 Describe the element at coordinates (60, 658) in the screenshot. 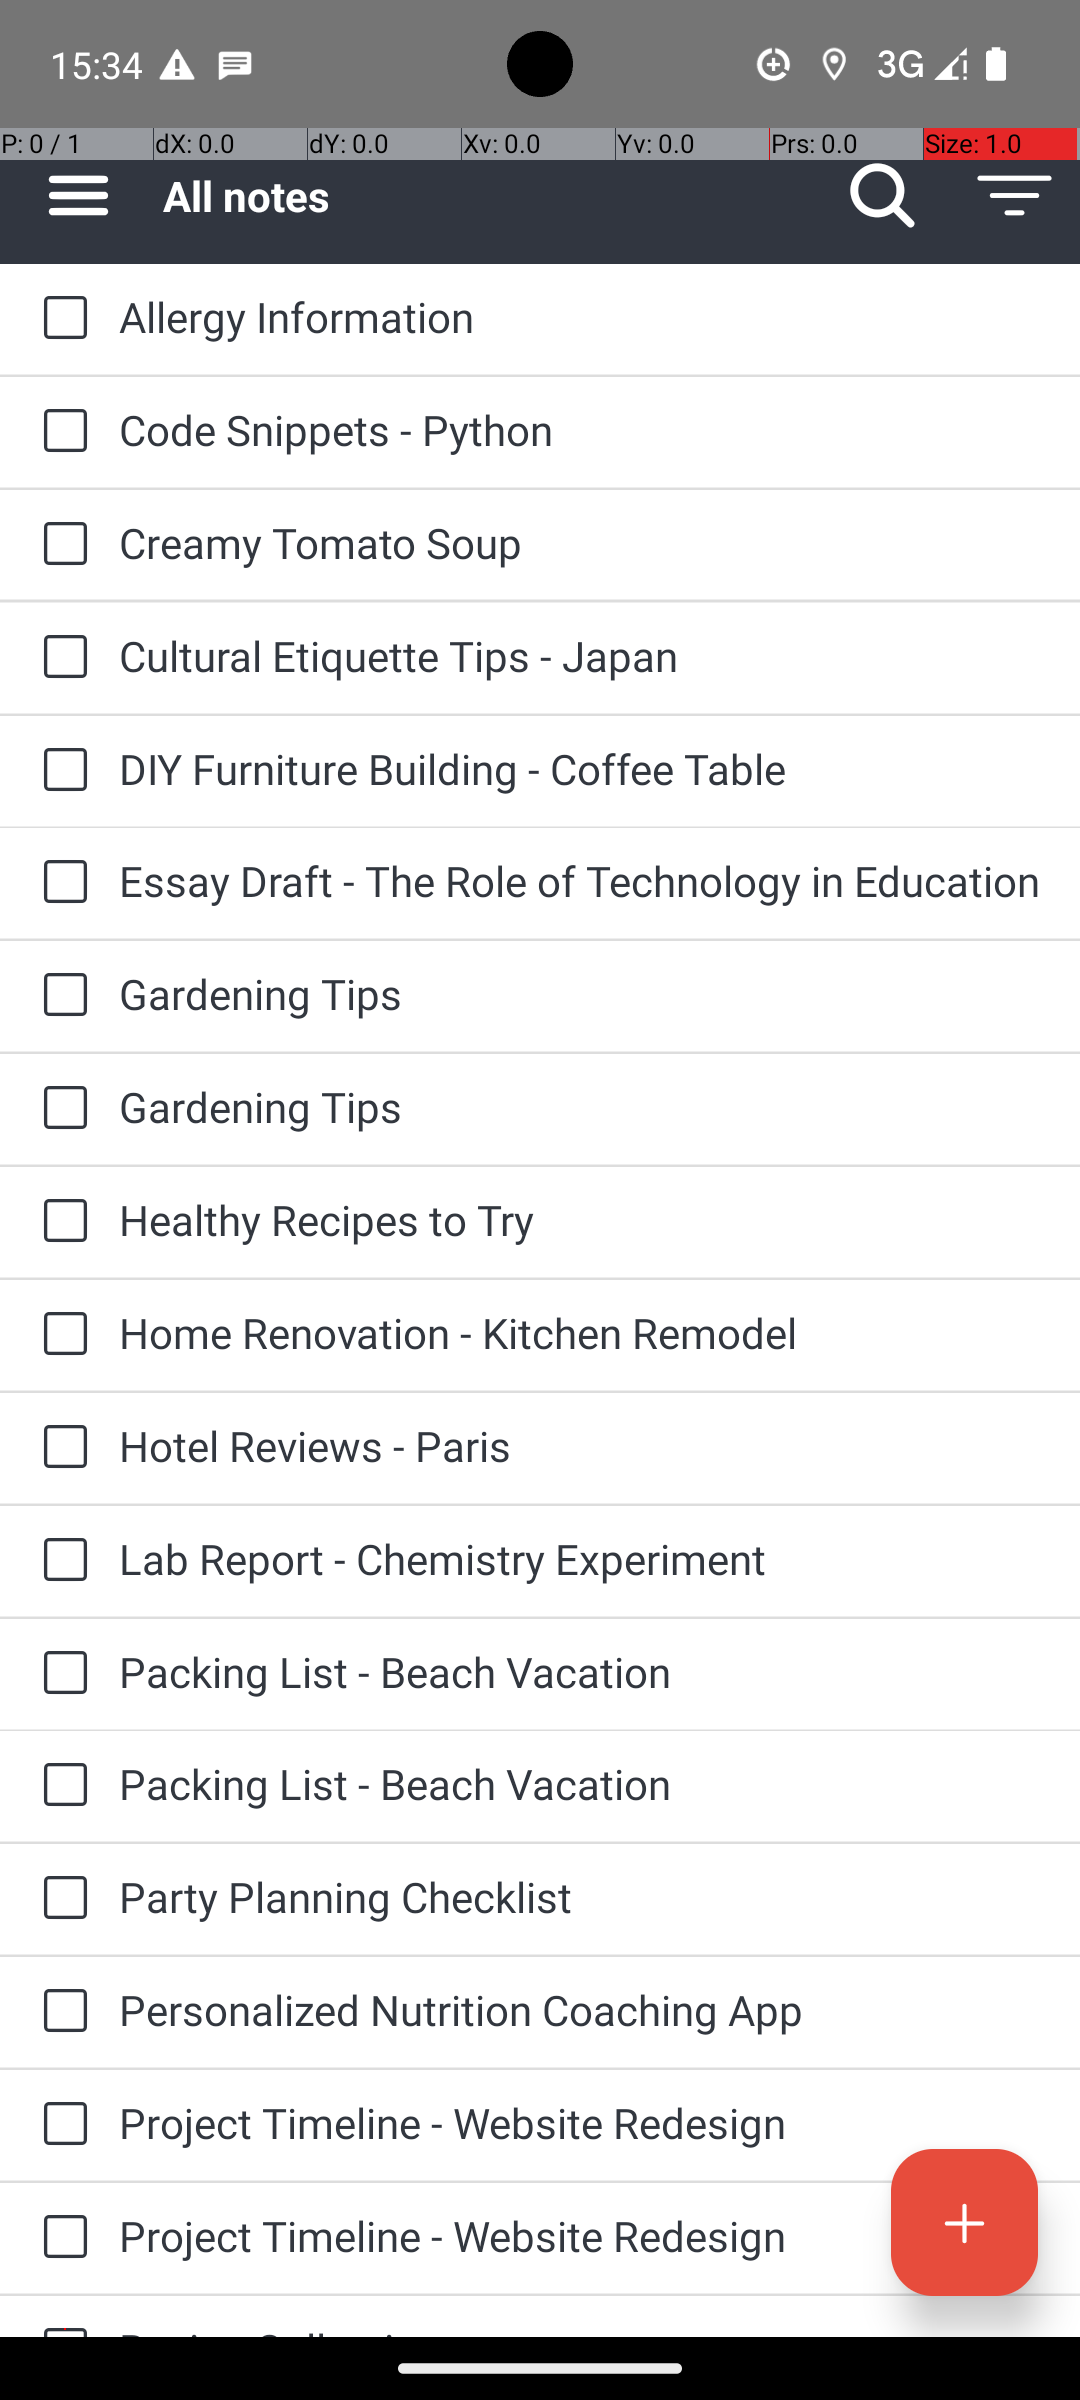

I see `to-do: Cultural Etiquette Tips - Japan` at that location.